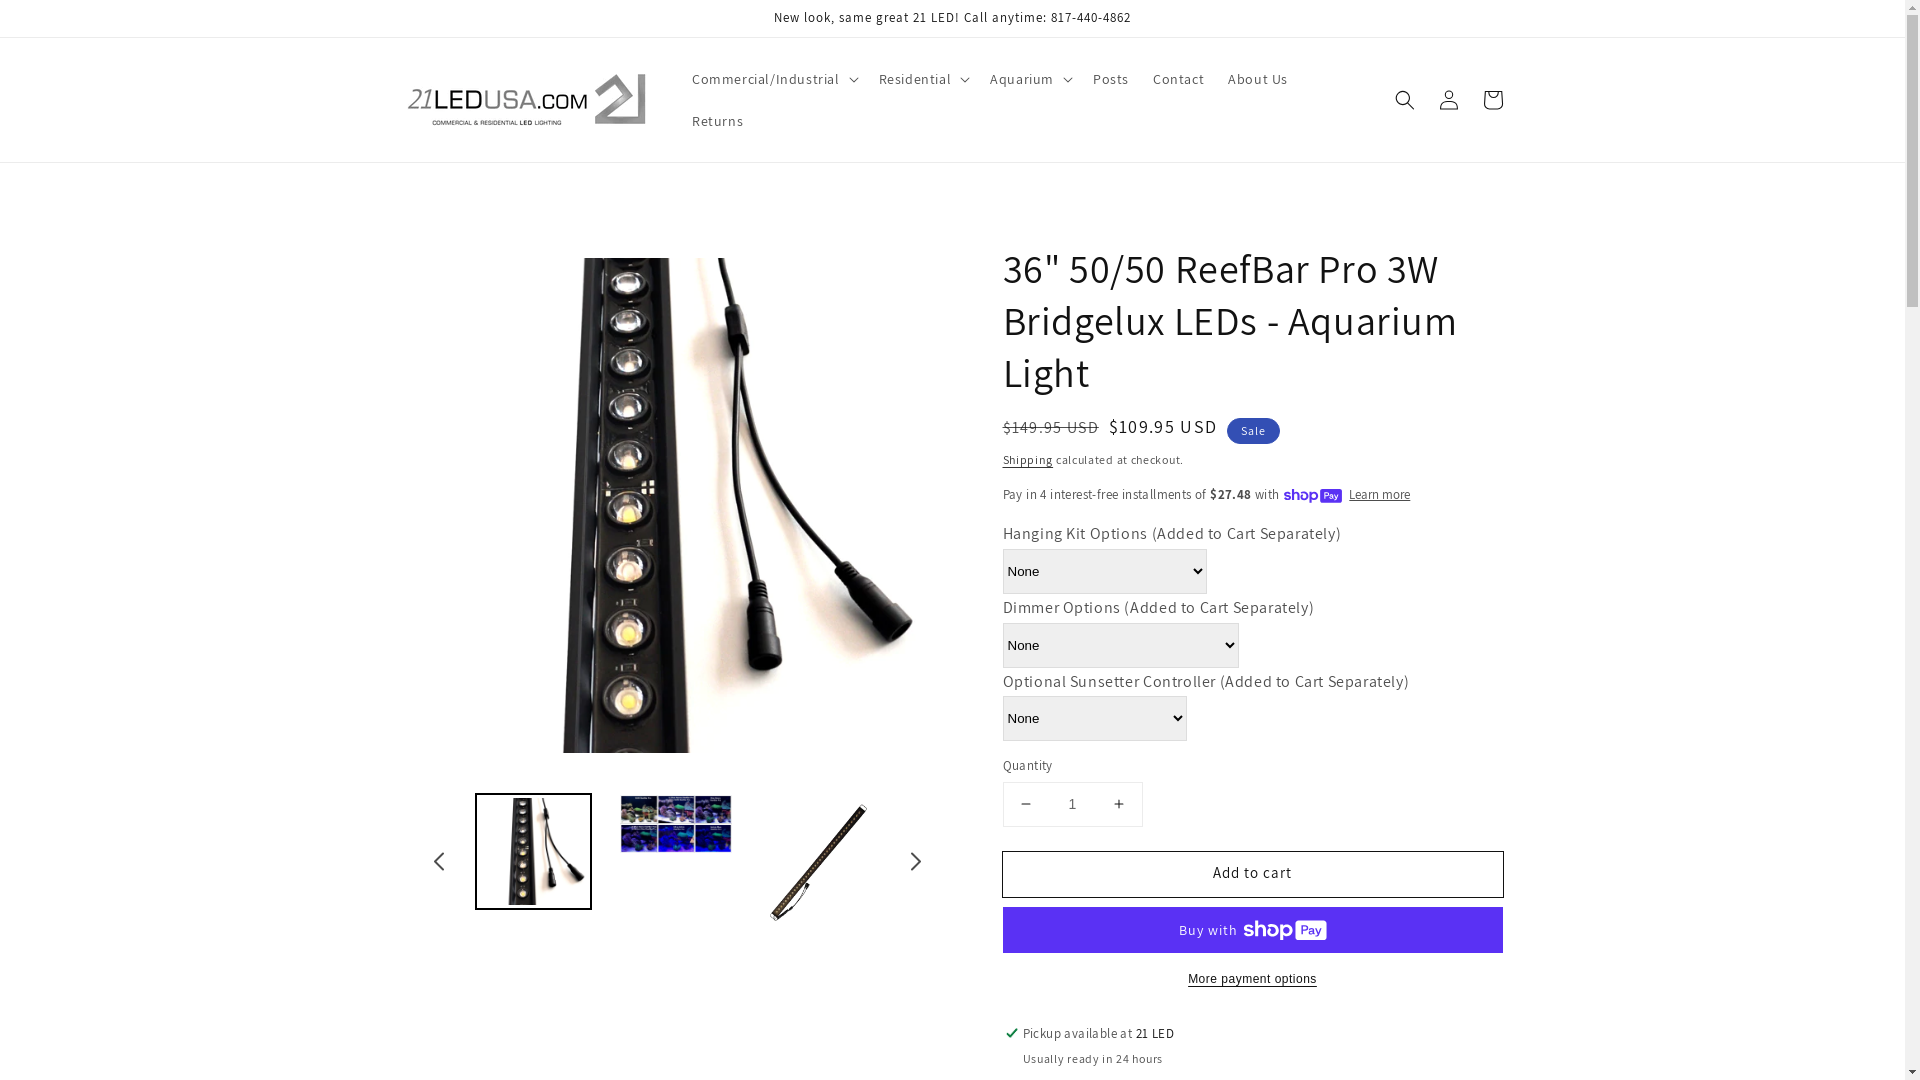 The image size is (1920, 1080). Describe the element at coordinates (718, 121) in the screenshot. I see `Returns` at that location.